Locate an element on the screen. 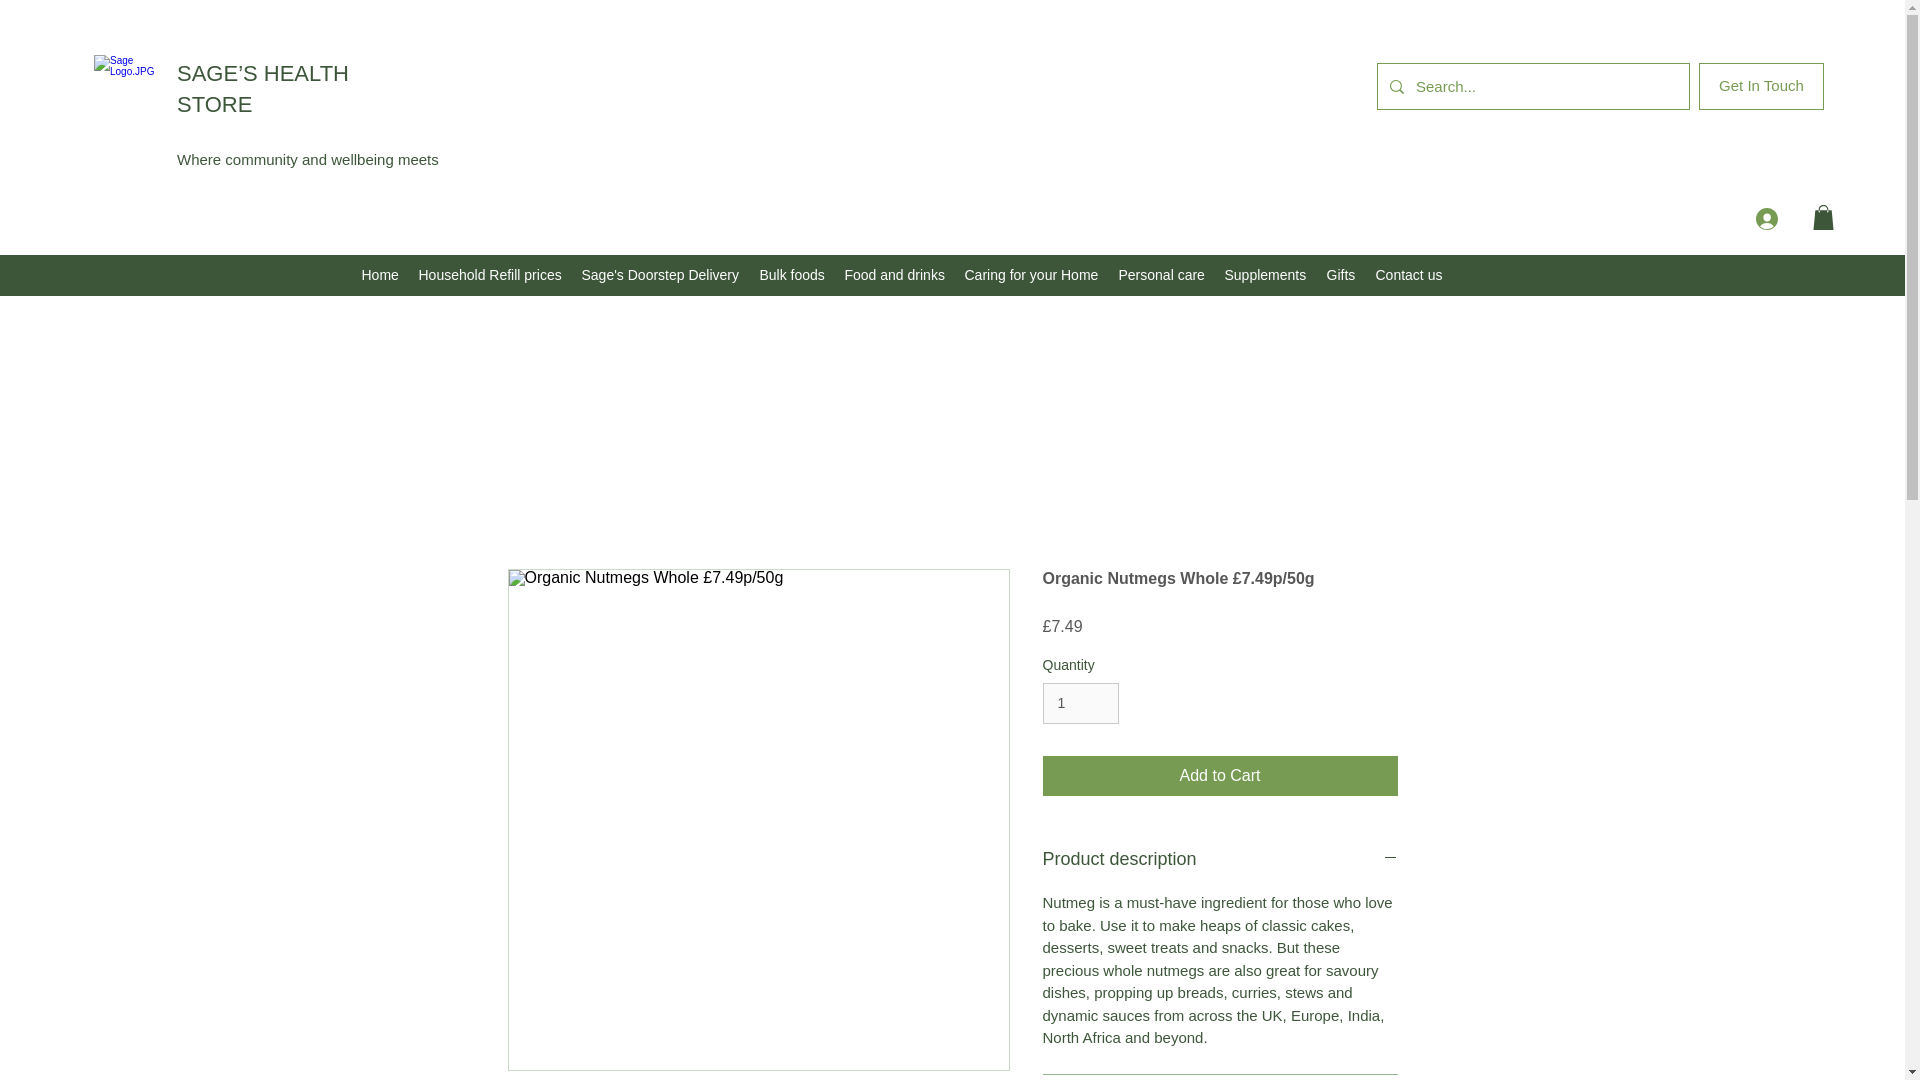  Get In Touch is located at coordinates (1762, 86).